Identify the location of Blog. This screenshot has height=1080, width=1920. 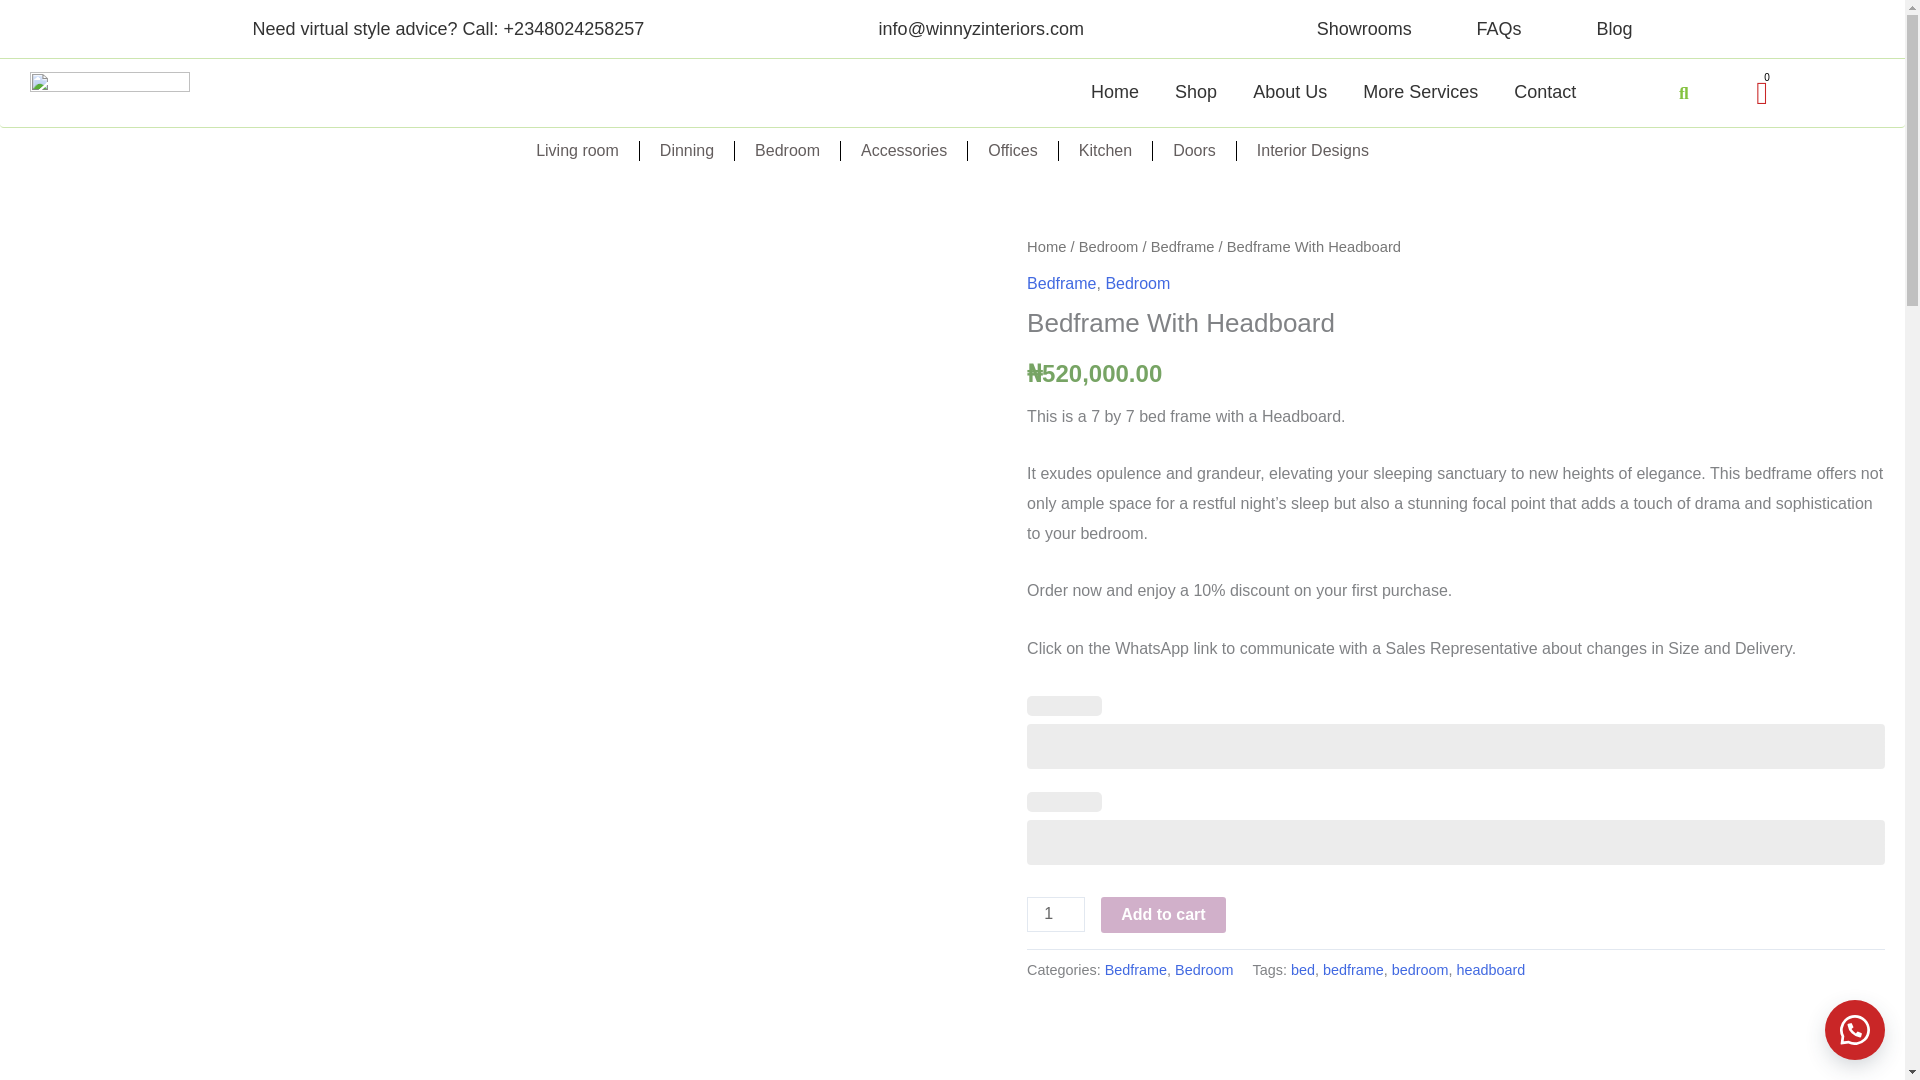
(1614, 28).